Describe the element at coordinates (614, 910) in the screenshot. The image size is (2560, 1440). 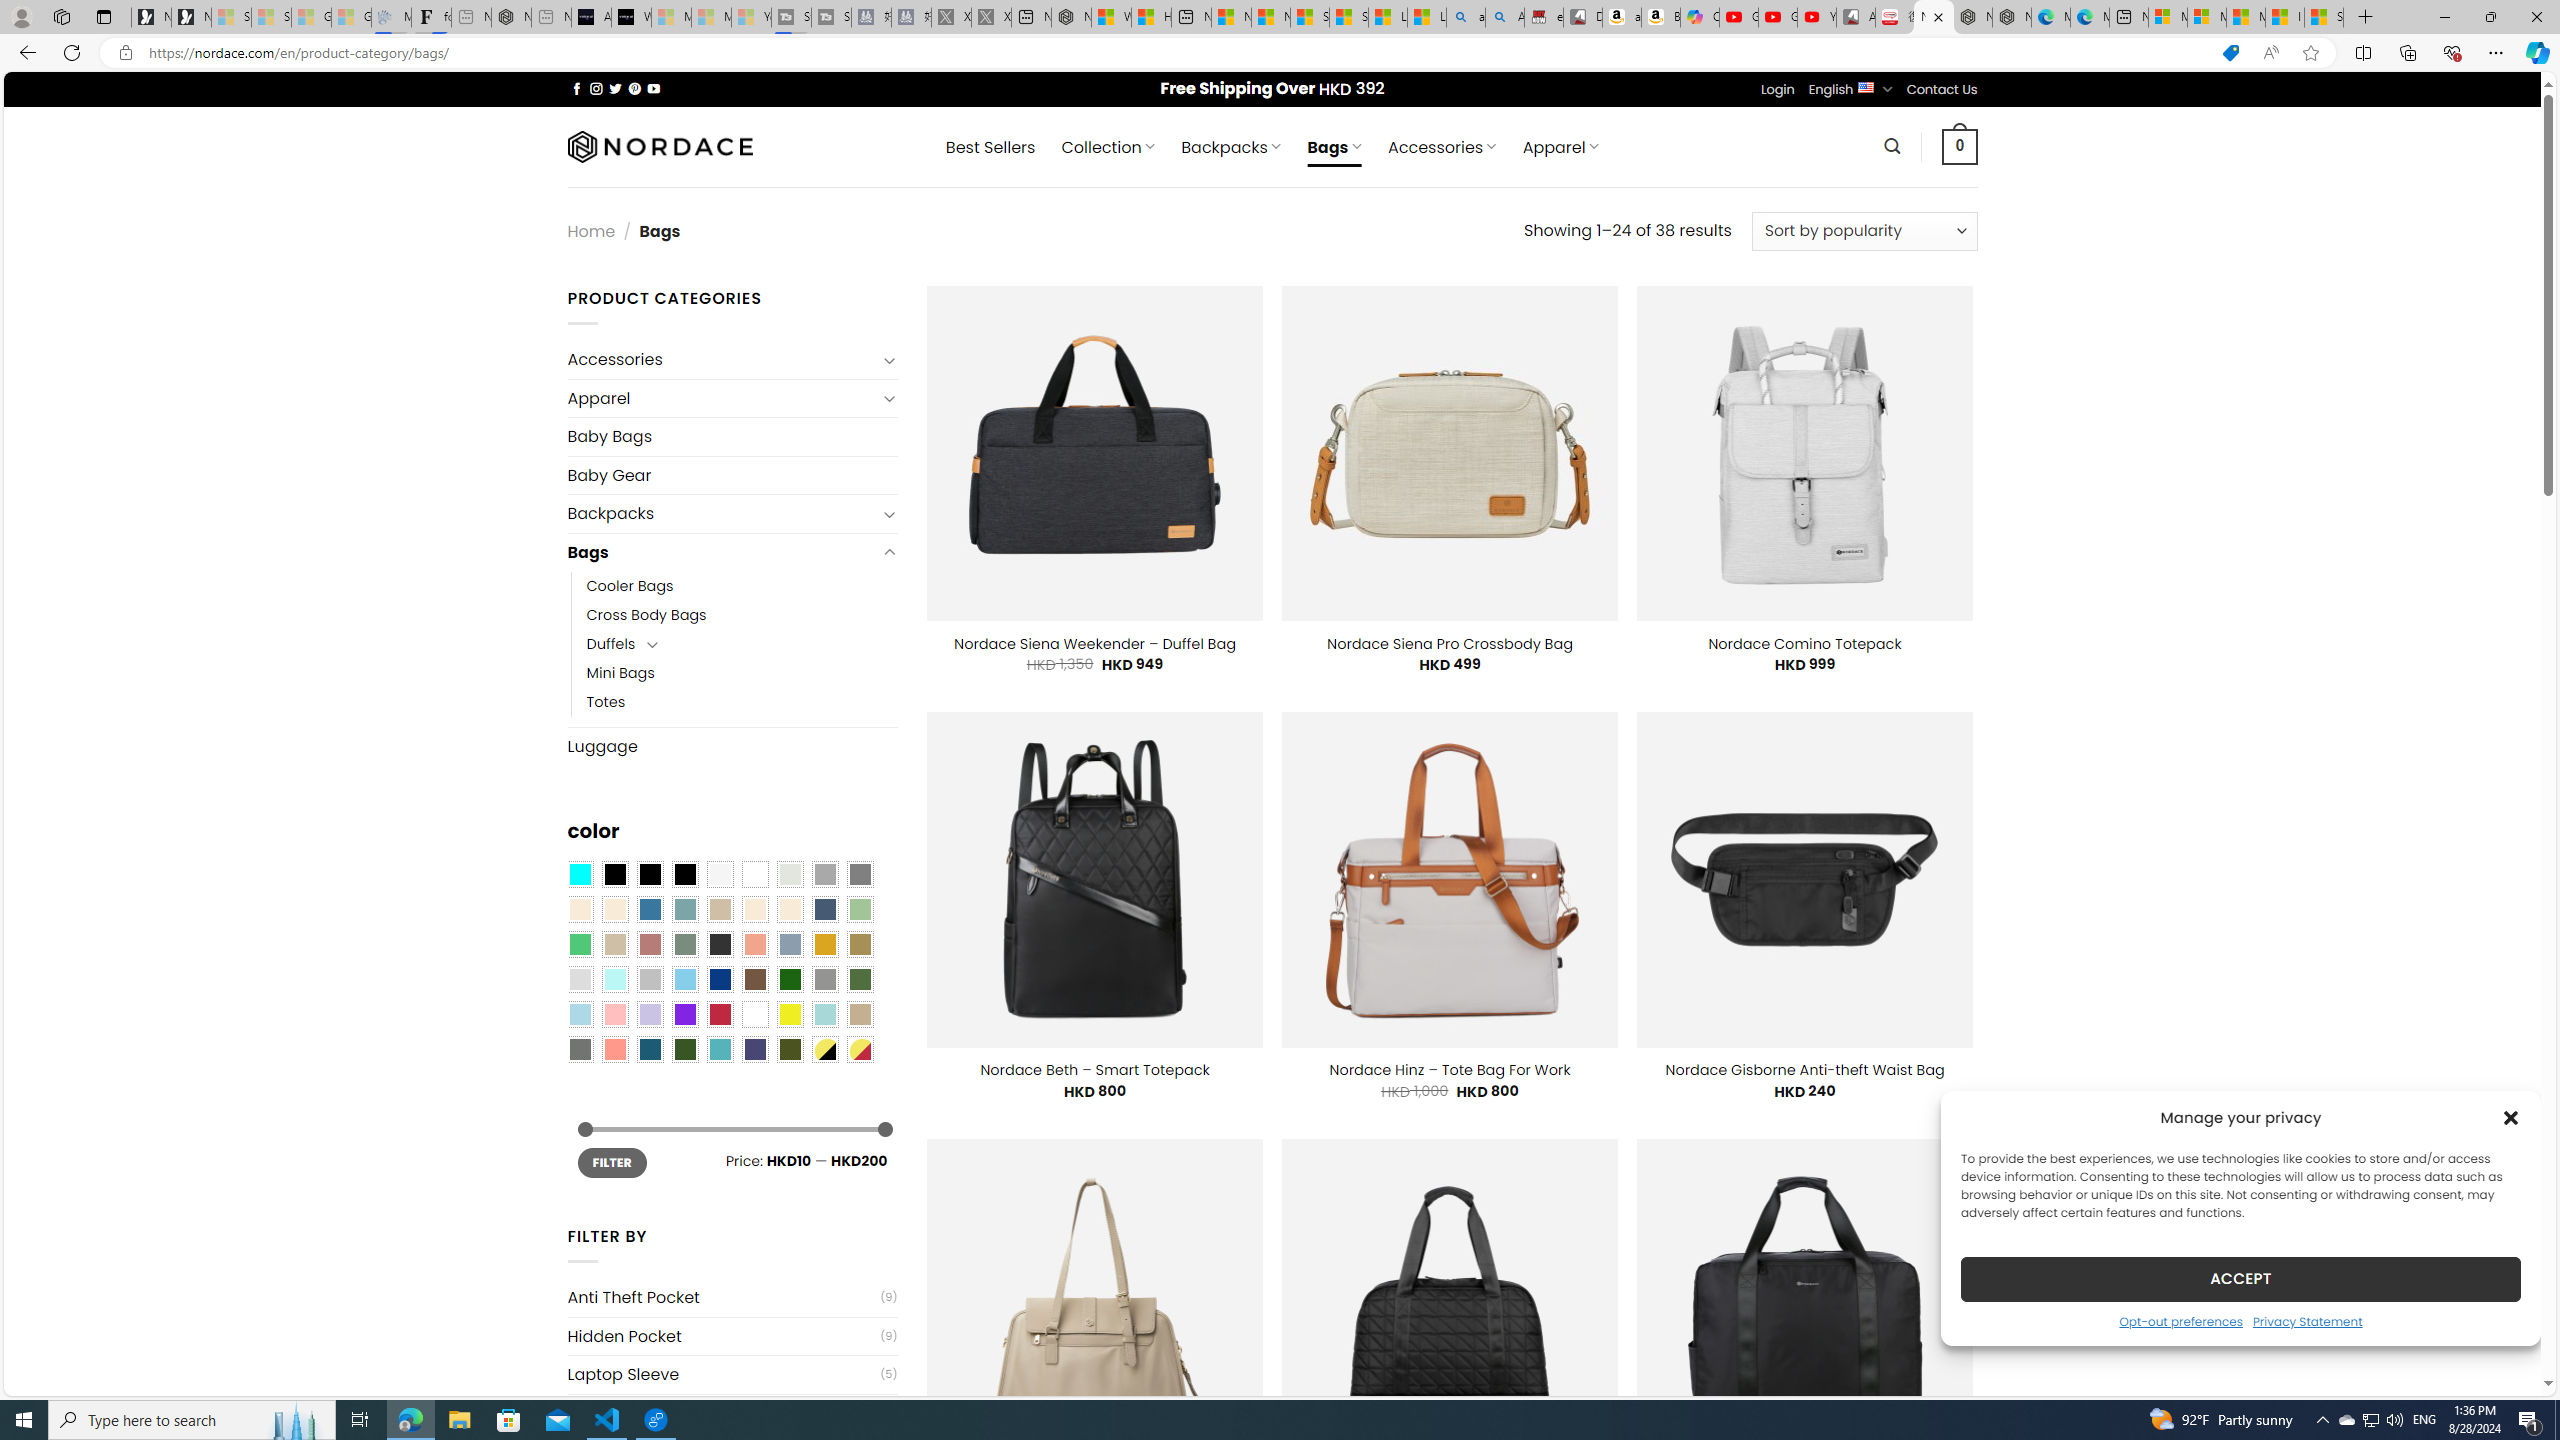
I see `Beige-Brown` at that location.